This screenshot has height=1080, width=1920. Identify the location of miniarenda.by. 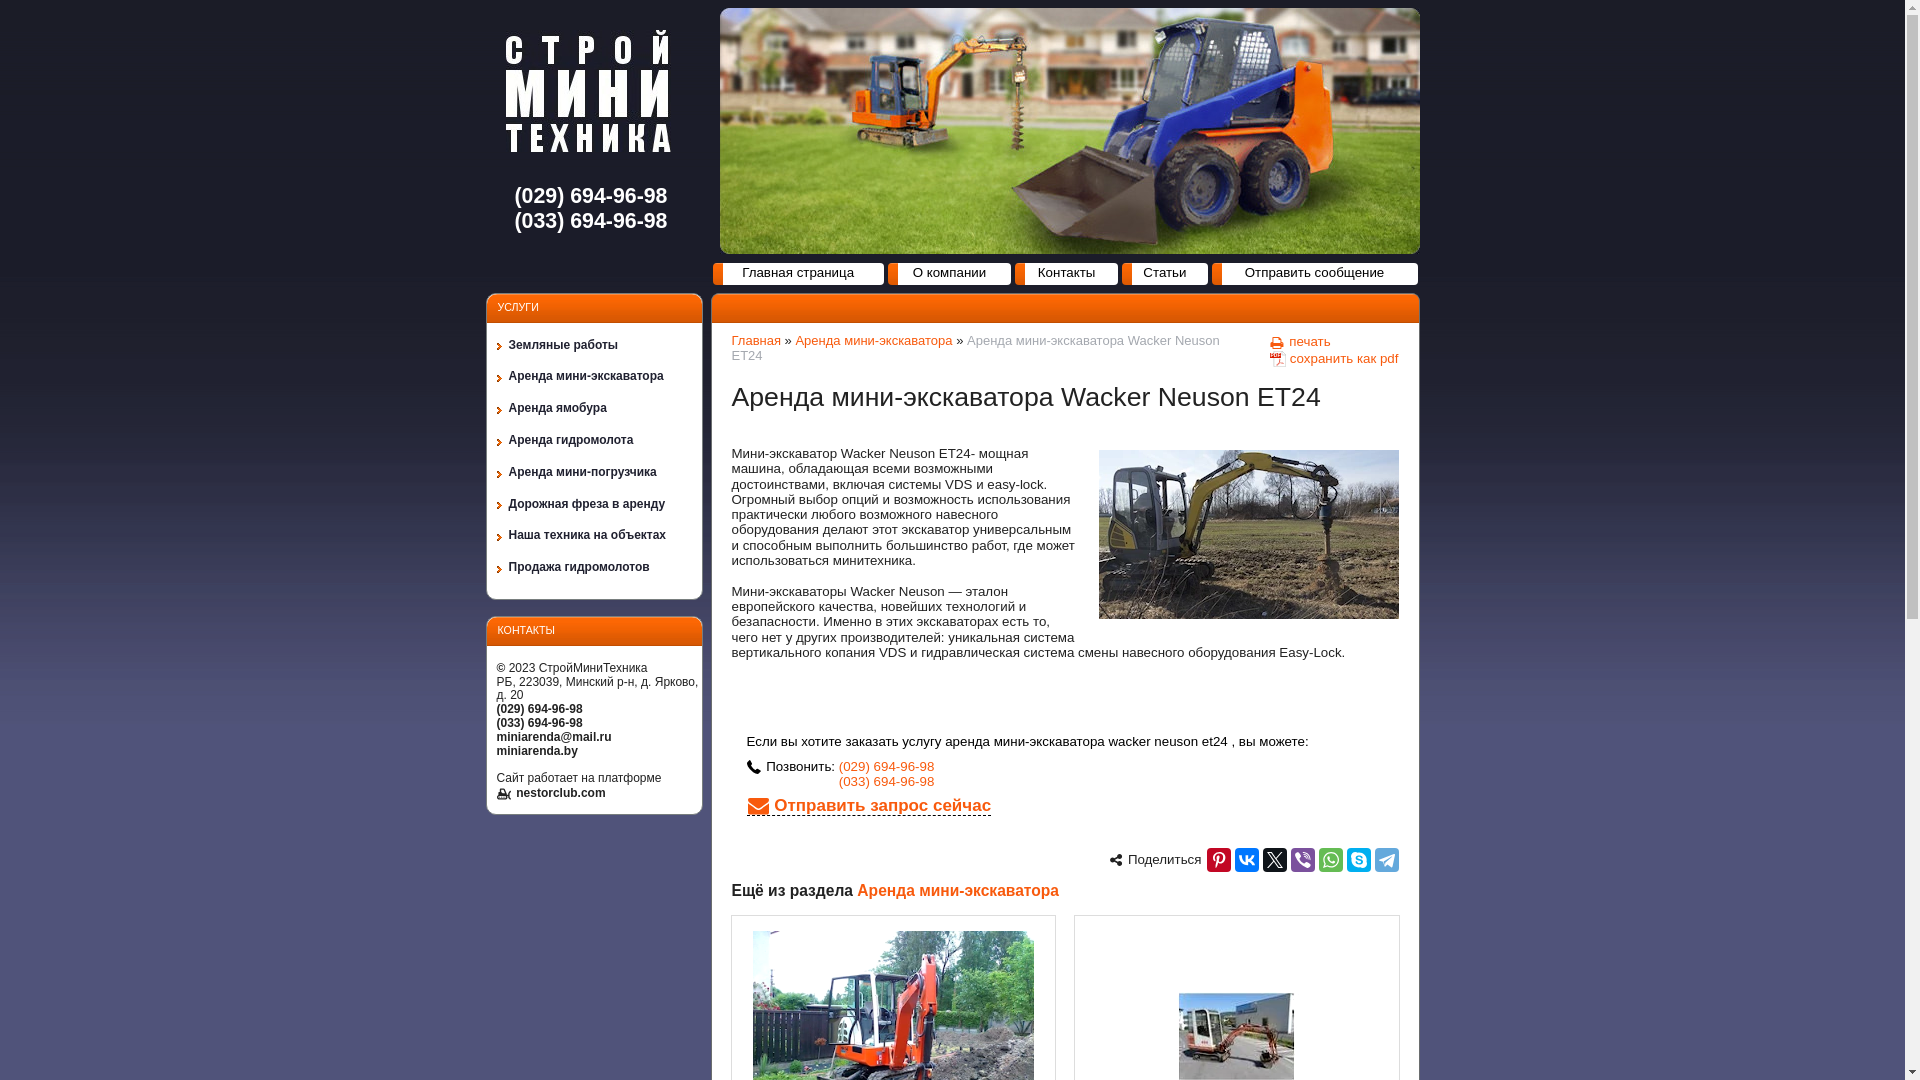
(536, 751).